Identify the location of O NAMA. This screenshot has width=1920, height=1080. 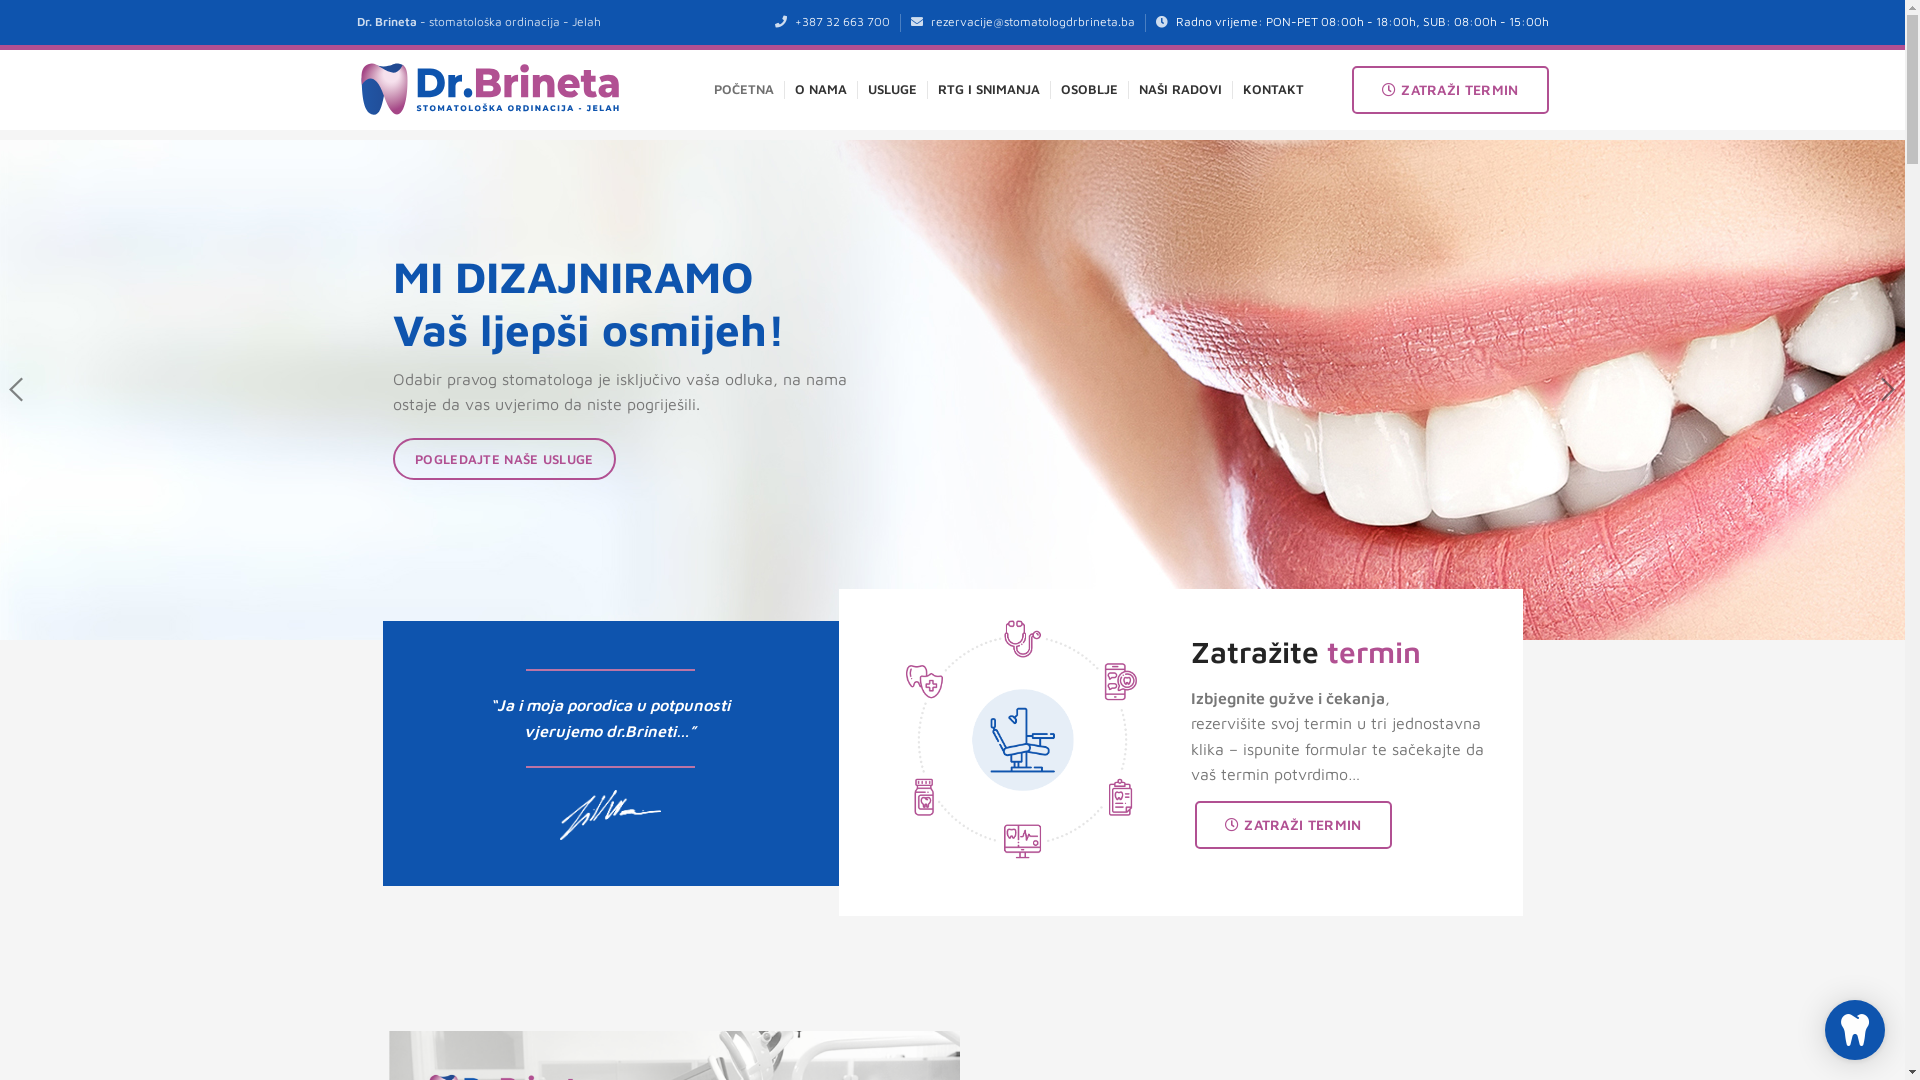
(779, 817).